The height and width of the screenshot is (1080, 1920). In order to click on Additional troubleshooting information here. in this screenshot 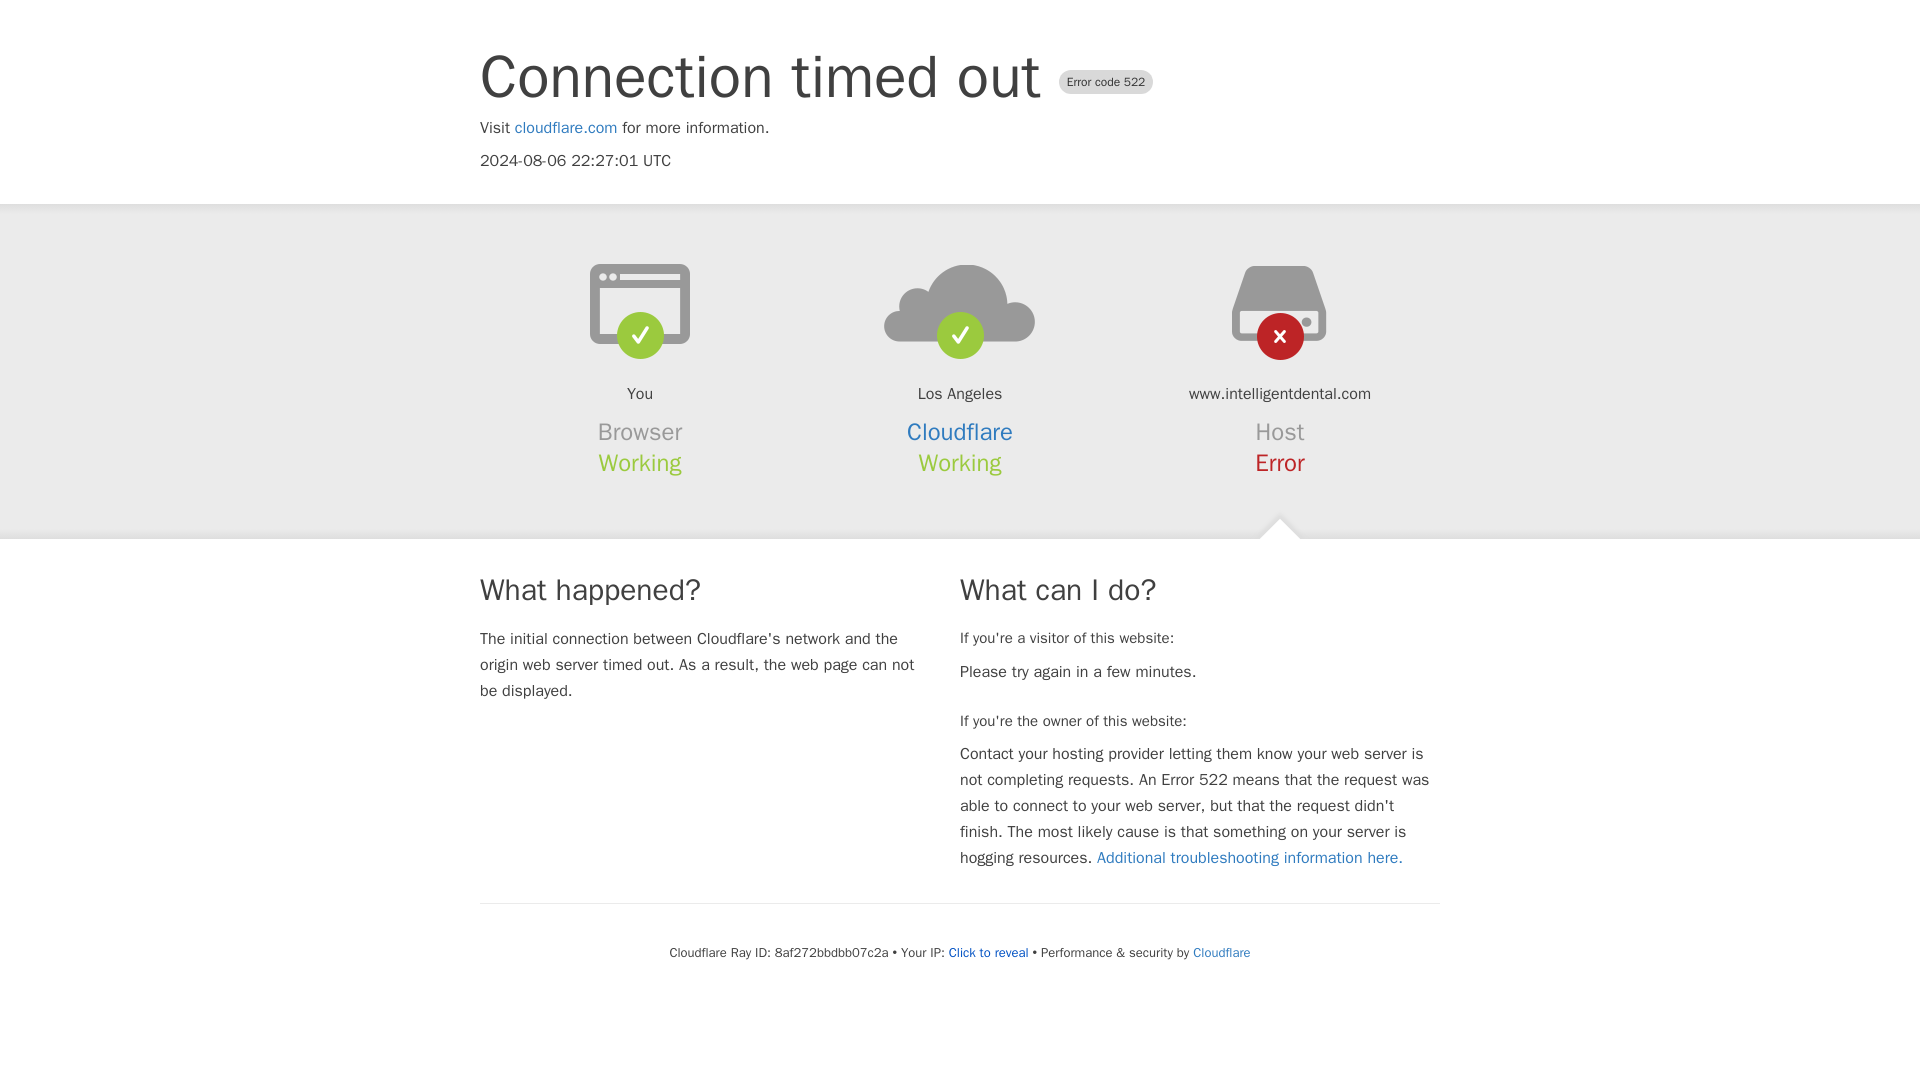, I will do `click(1250, 858)`.